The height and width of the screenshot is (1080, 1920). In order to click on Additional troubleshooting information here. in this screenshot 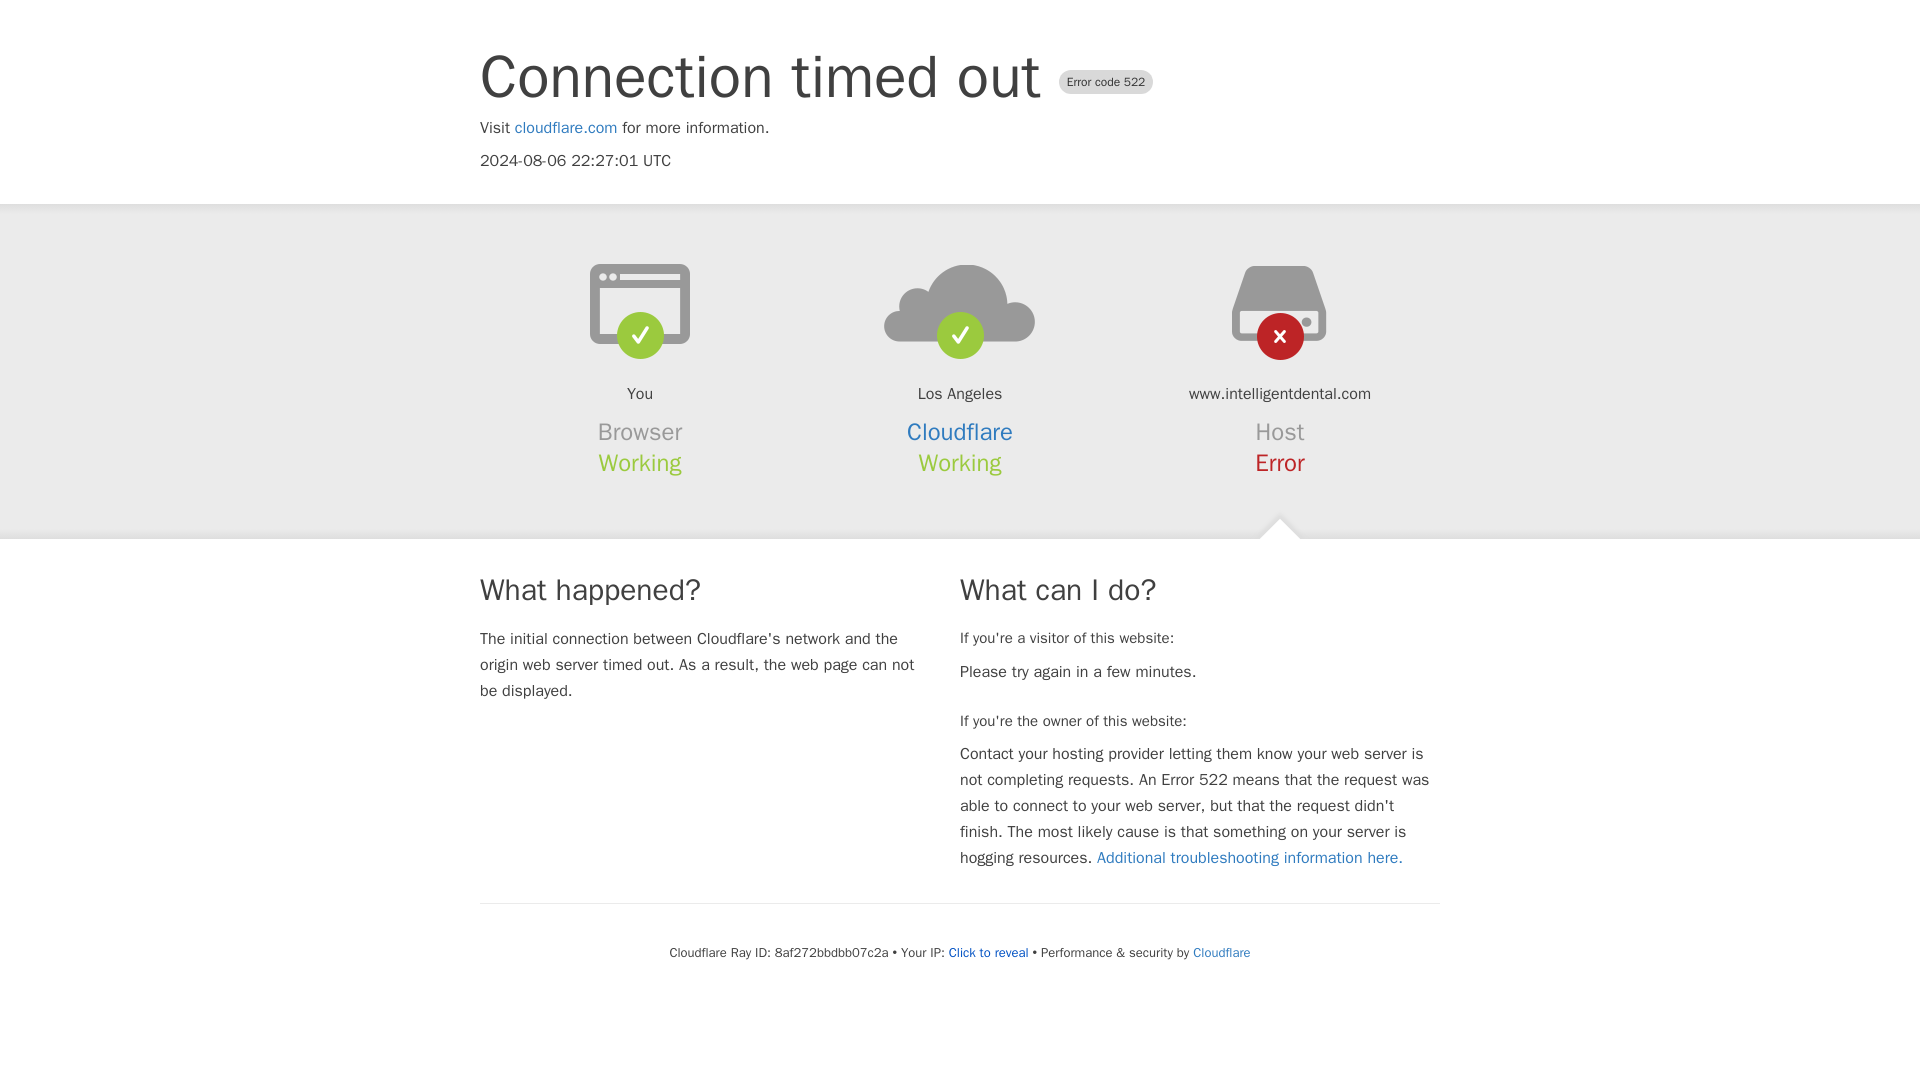, I will do `click(1250, 858)`.